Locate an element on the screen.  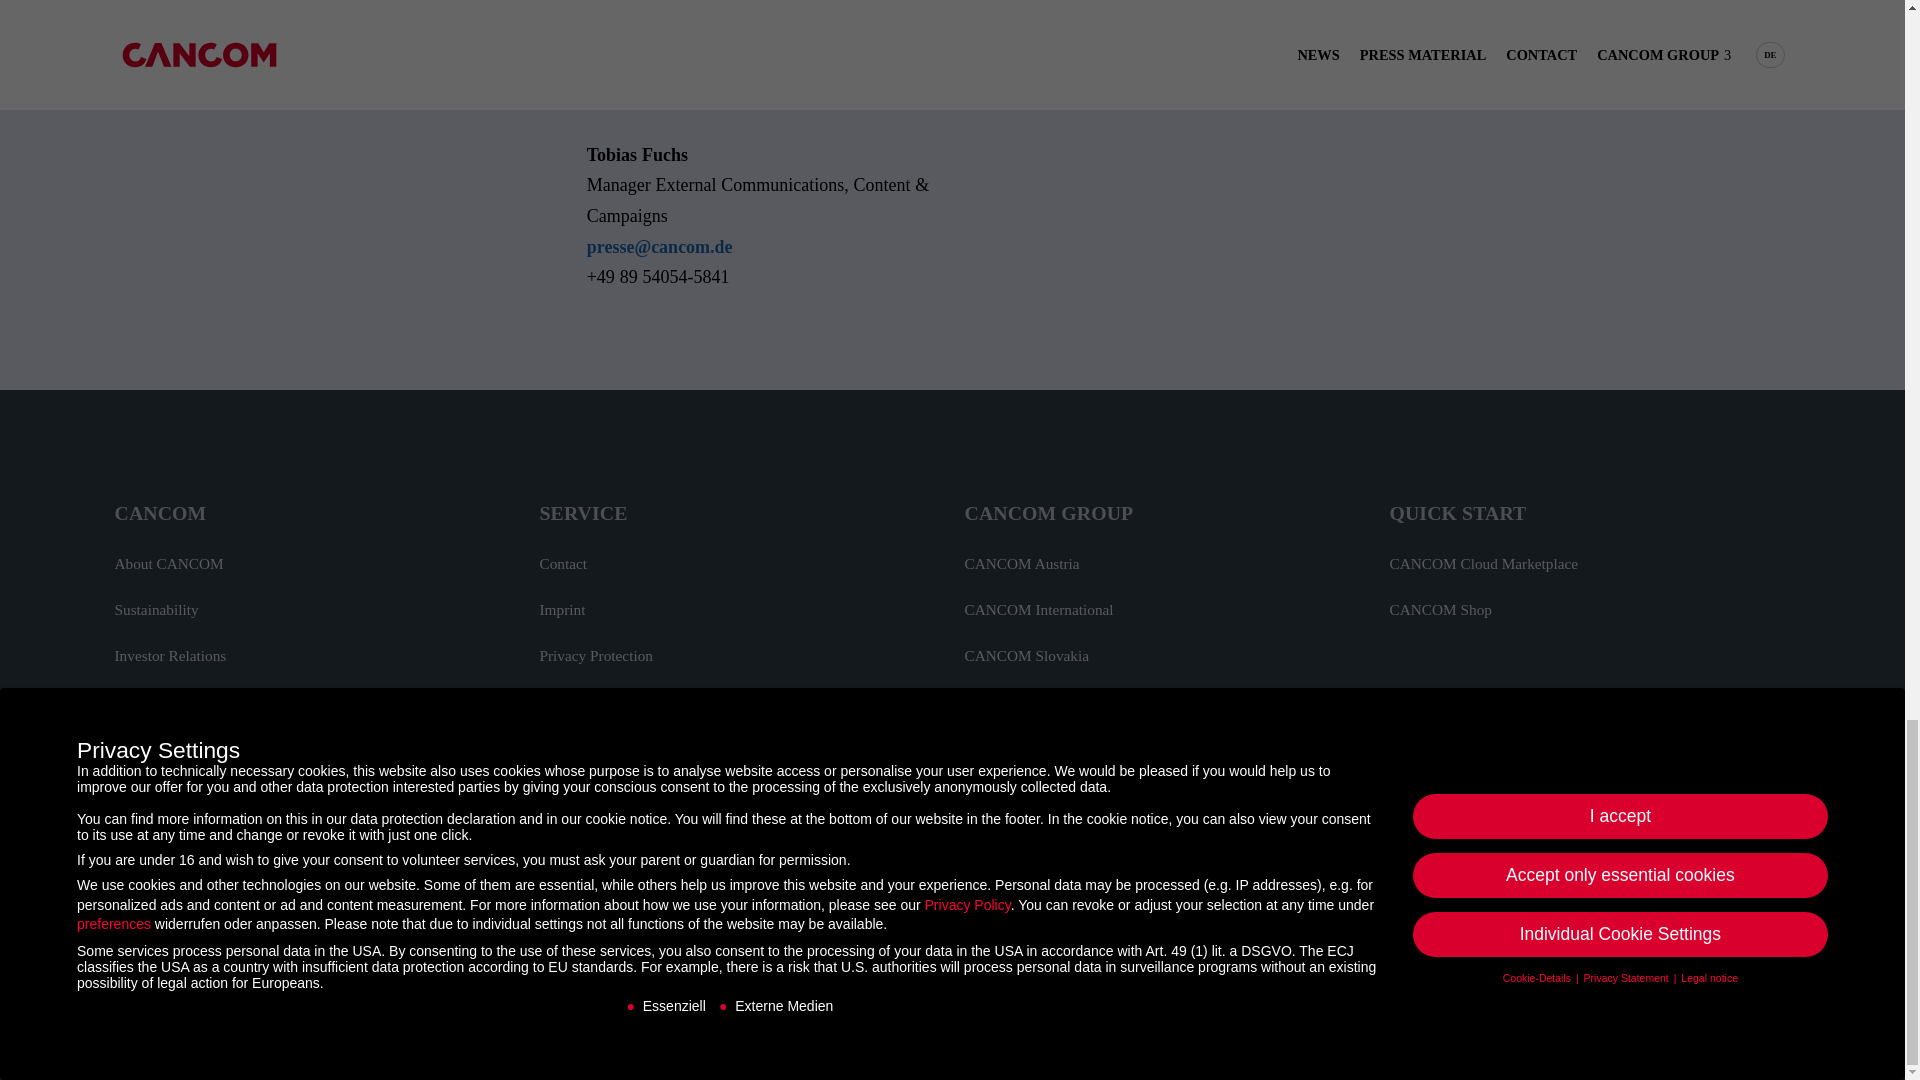
CANCOM International is located at coordinates (1038, 610).